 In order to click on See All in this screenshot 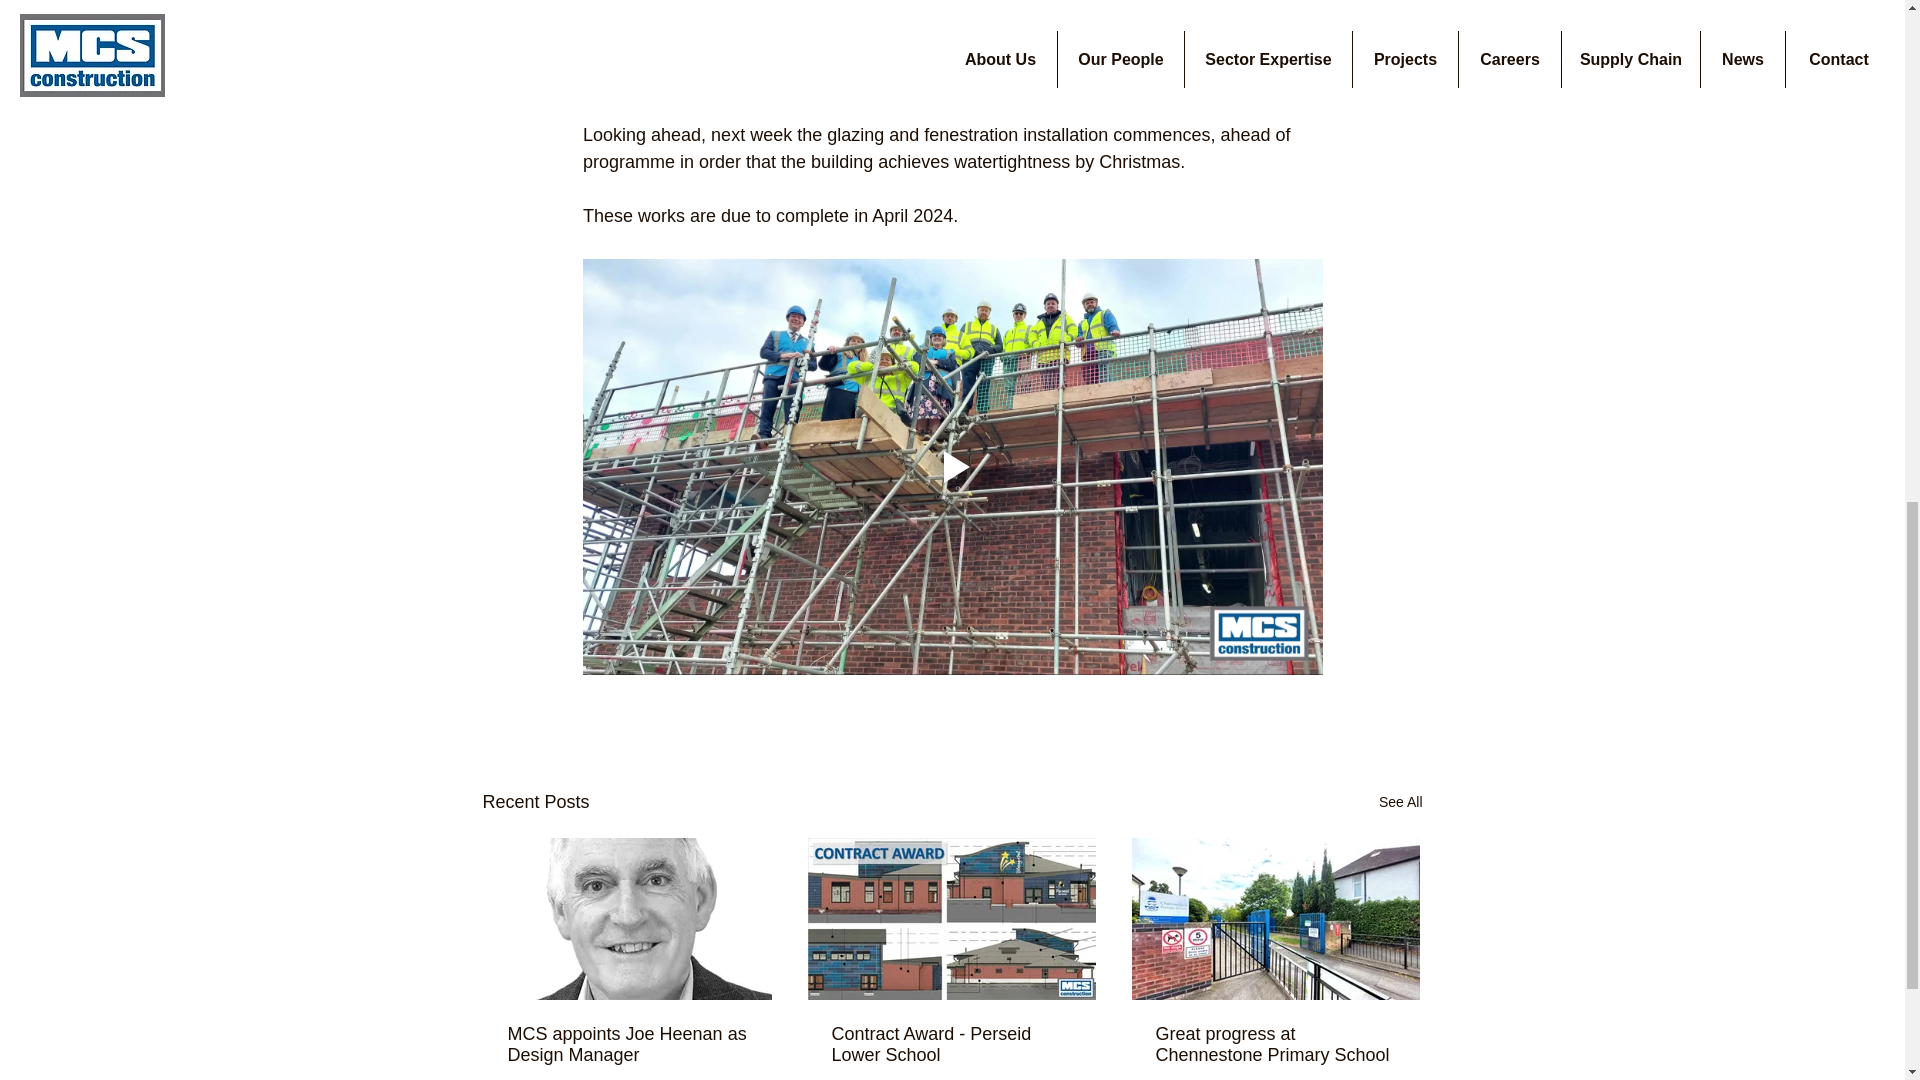, I will do `click(1400, 802)`.